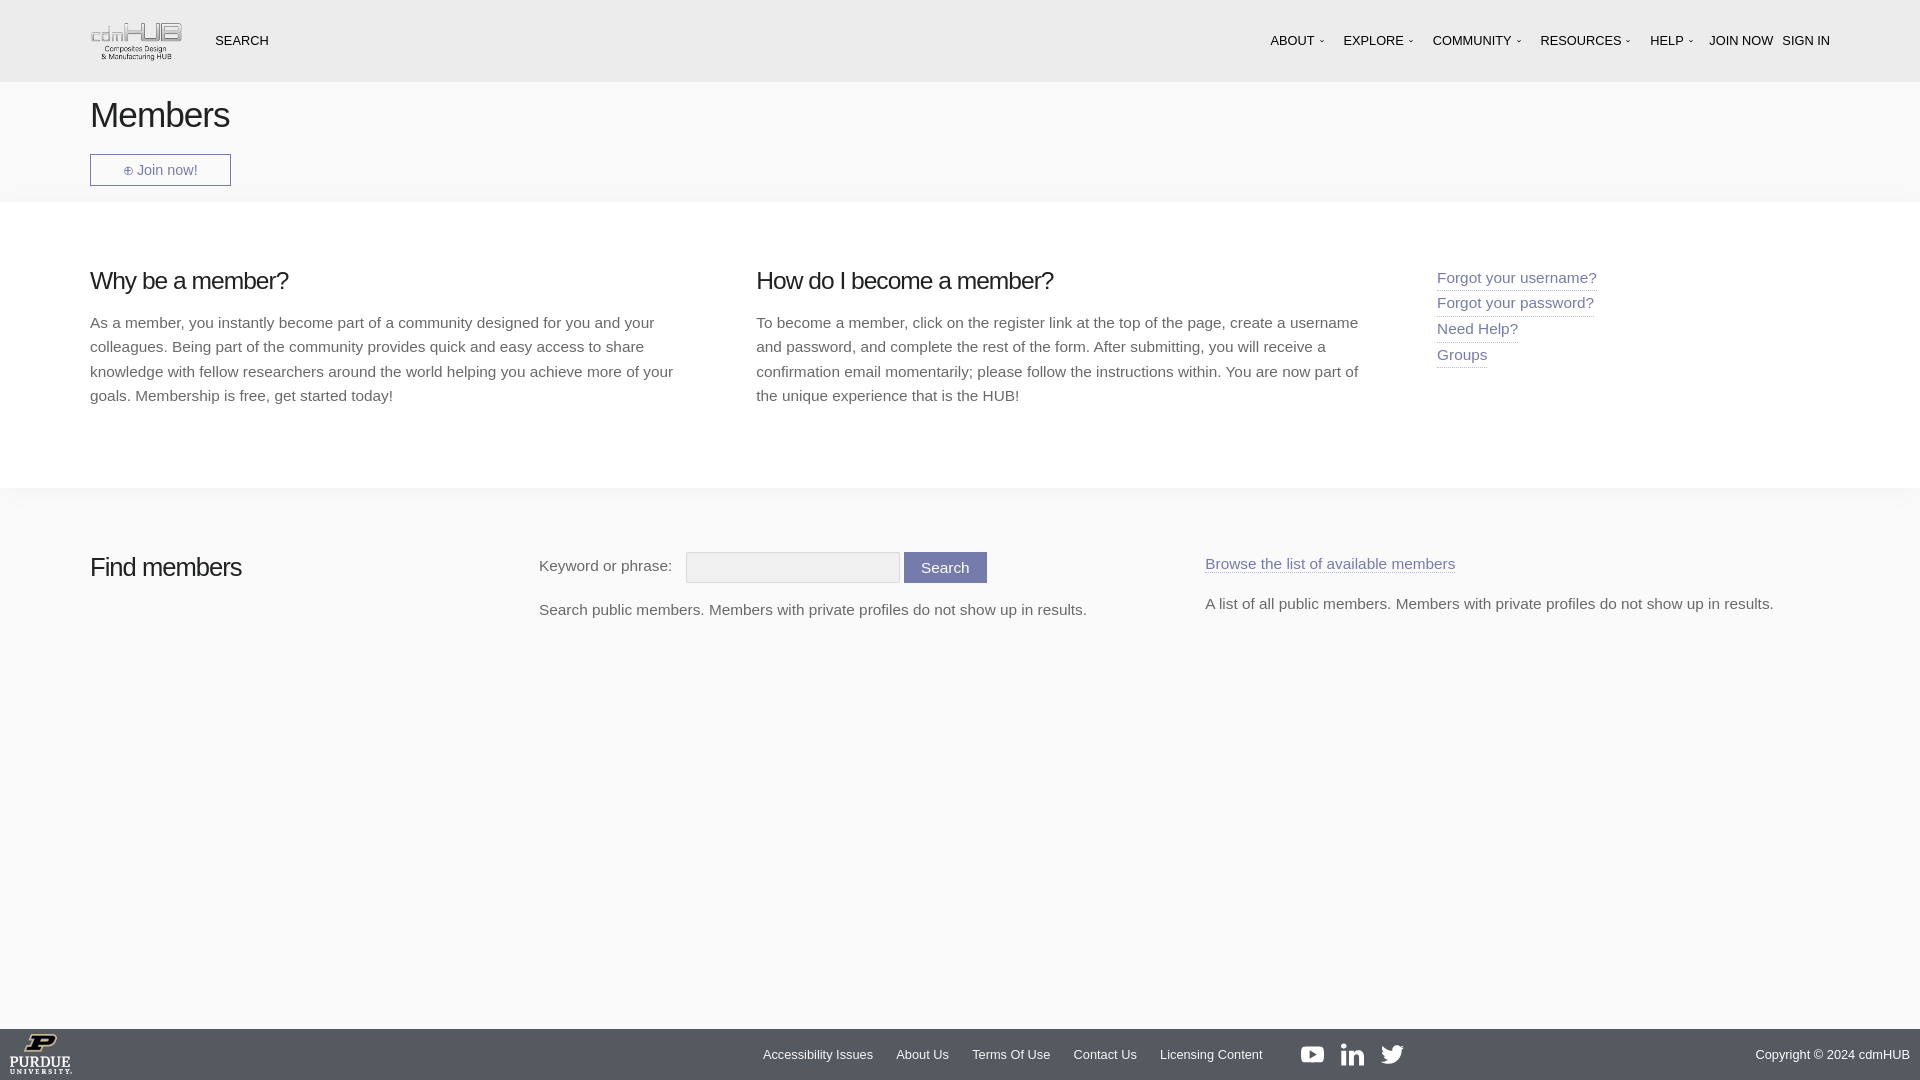  Describe the element at coordinates (1514, 304) in the screenshot. I see `Forgot your password?` at that location.